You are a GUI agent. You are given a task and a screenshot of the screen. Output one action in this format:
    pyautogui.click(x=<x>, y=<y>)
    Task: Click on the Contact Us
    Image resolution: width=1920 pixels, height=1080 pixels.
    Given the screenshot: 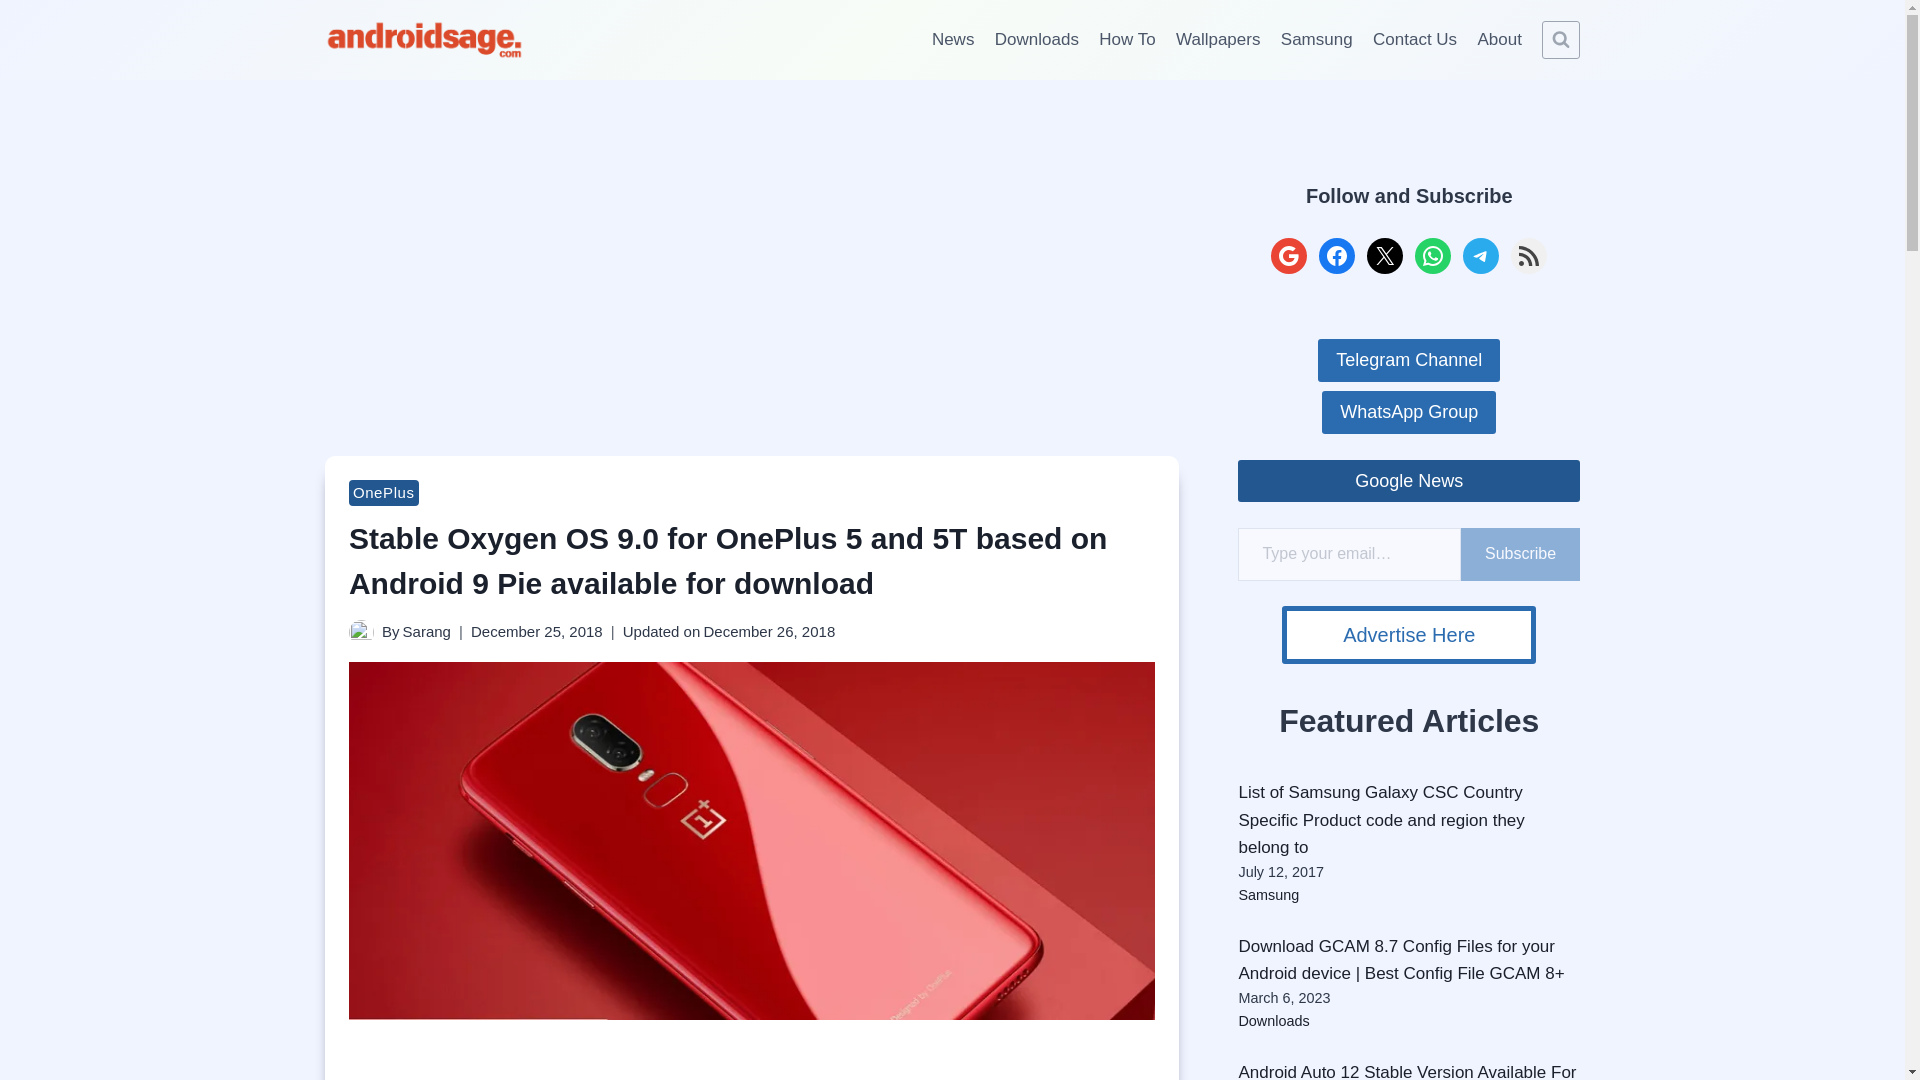 What is the action you would take?
    pyautogui.click(x=1414, y=40)
    